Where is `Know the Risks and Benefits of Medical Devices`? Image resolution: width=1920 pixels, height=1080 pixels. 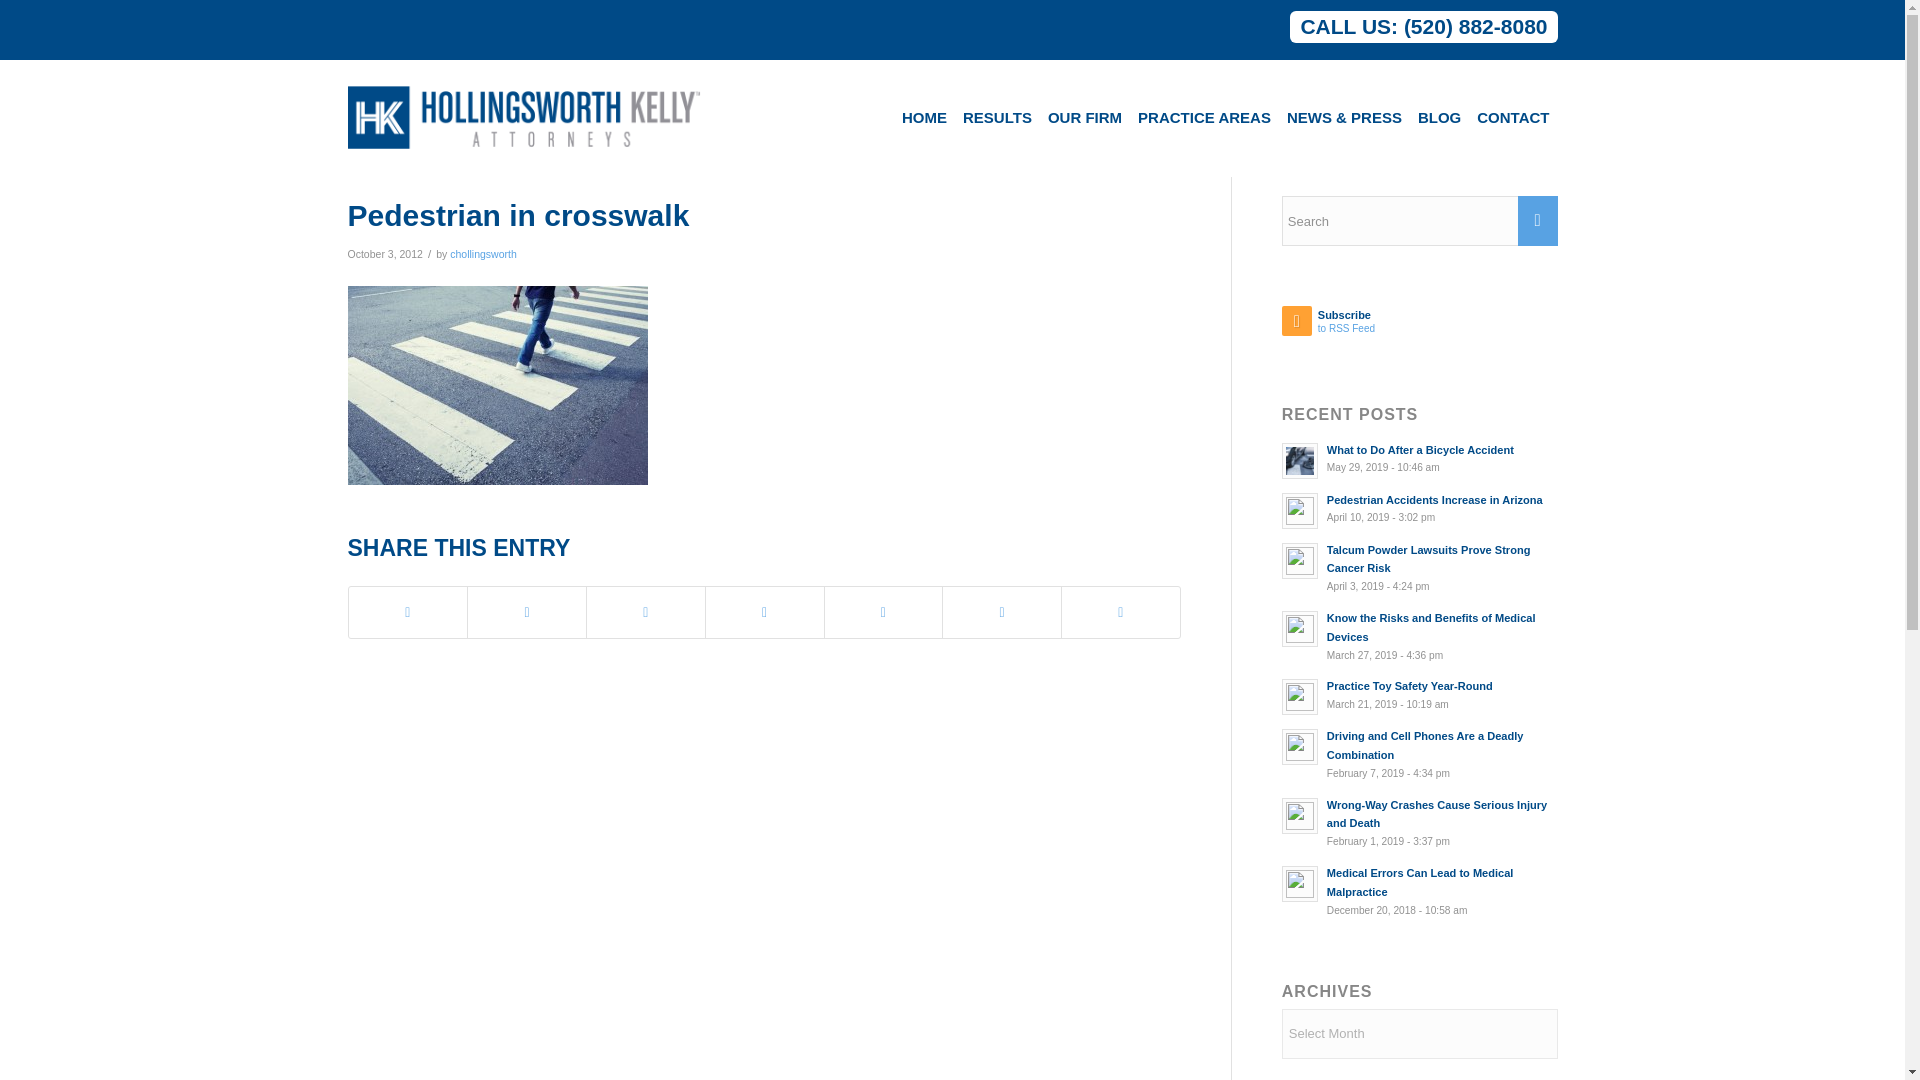
Know the Risks and Benefits of Medical Devices is located at coordinates (1420, 636).